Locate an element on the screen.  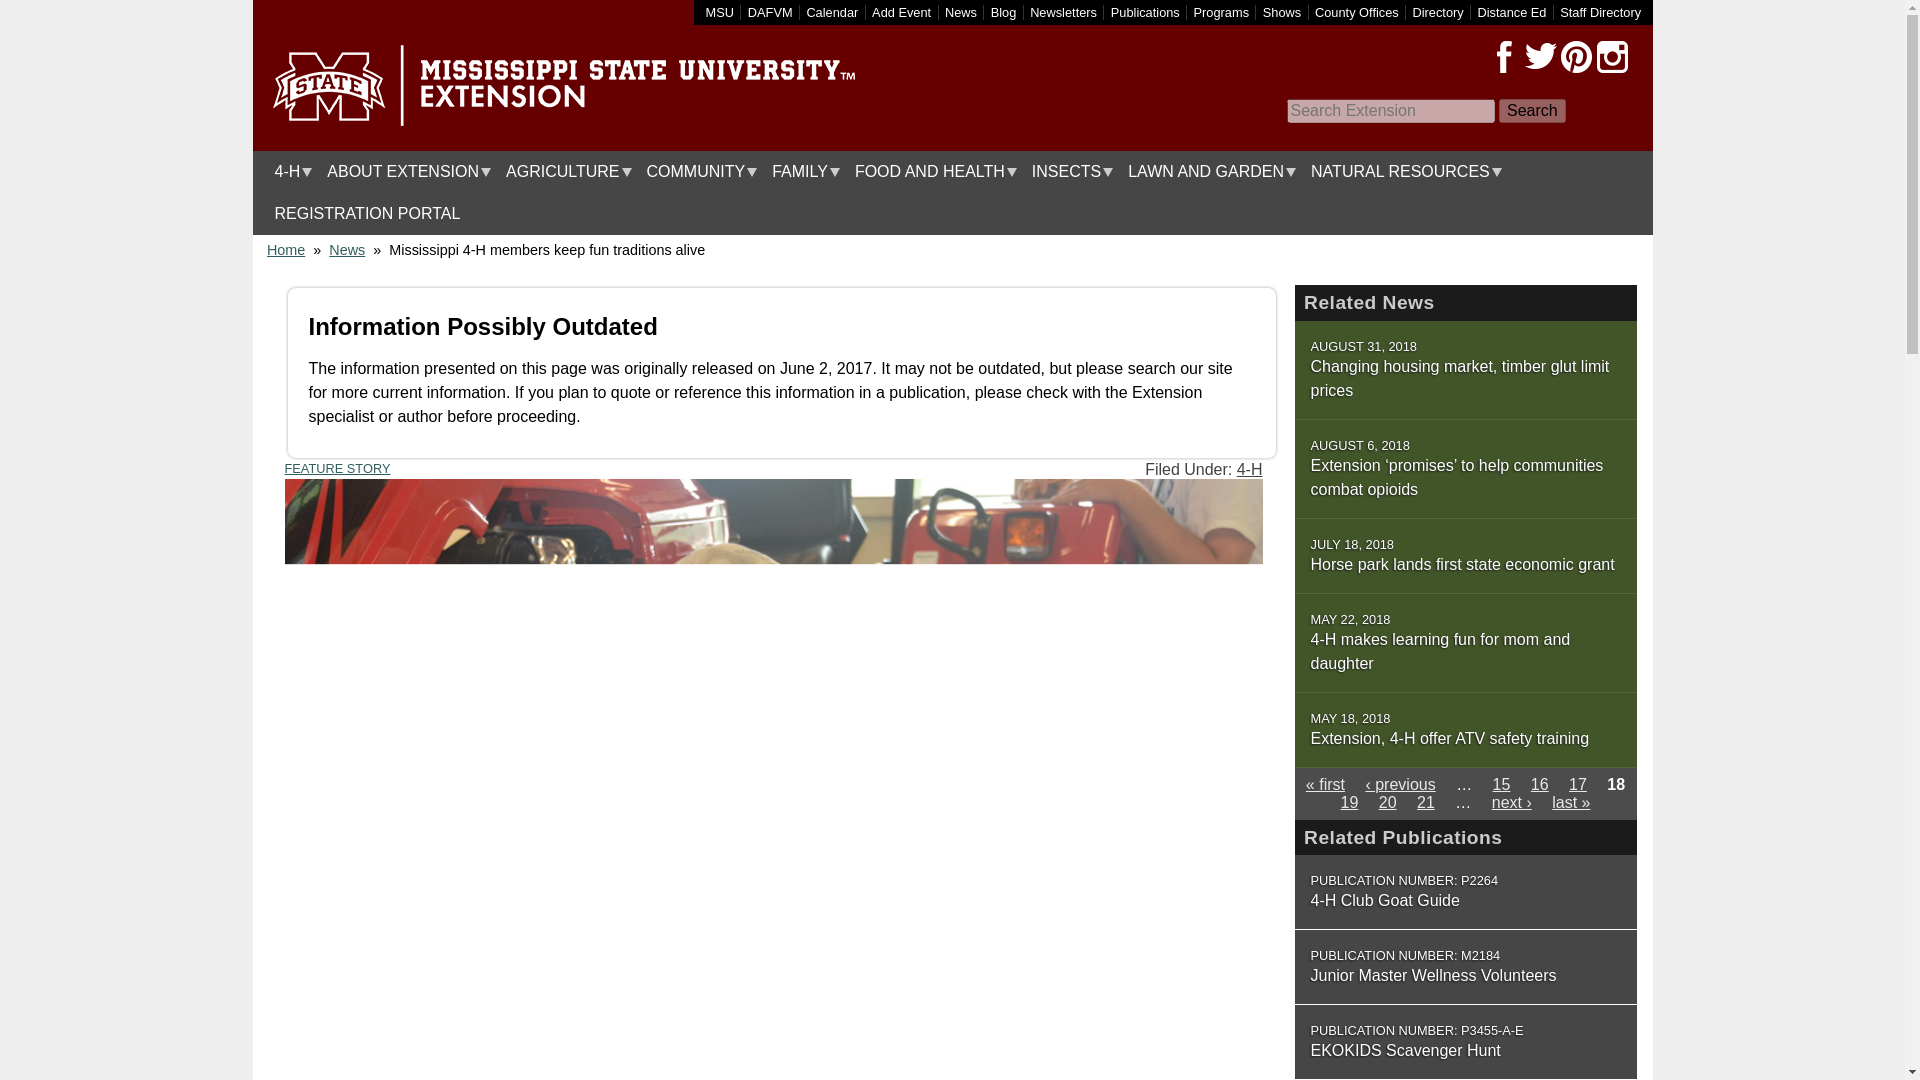
Blog is located at coordinates (1004, 12).